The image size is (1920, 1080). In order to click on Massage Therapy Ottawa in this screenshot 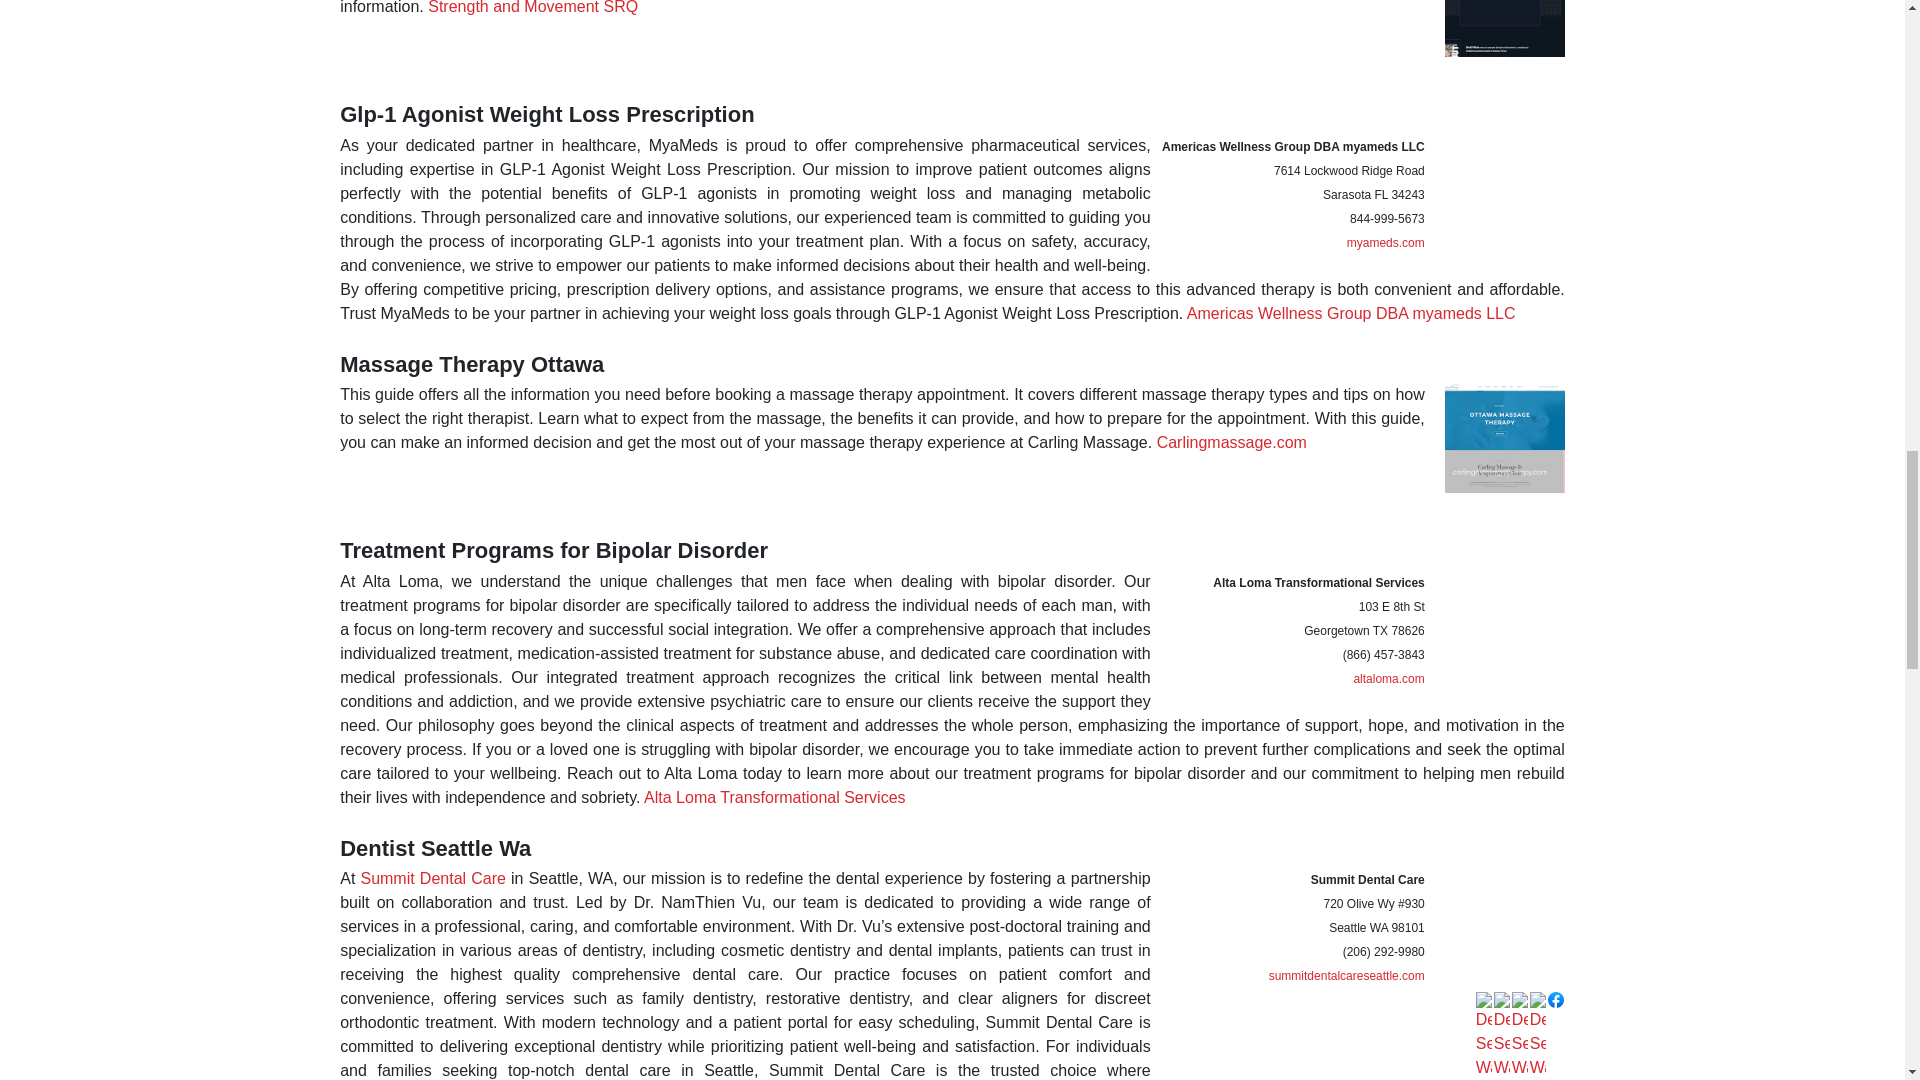, I will do `click(472, 364)`.